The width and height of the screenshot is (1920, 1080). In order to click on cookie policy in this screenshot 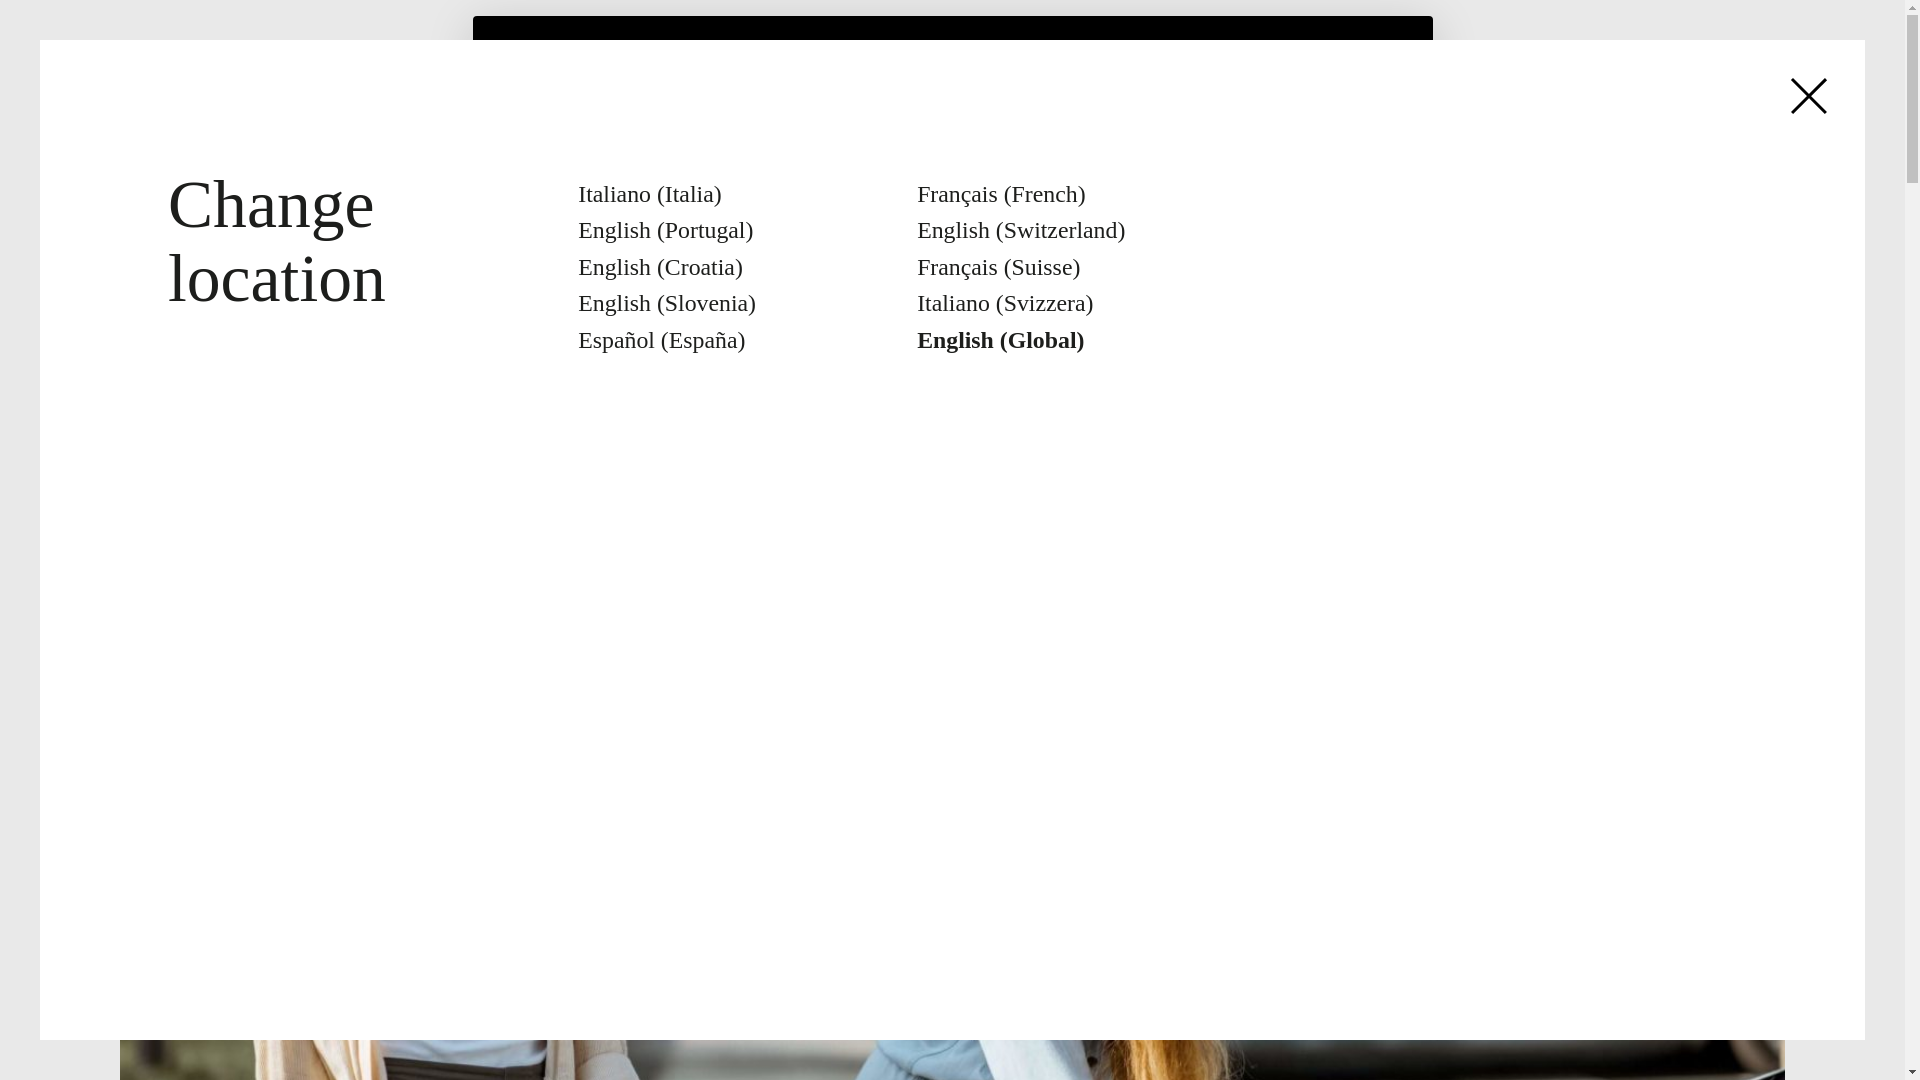, I will do `click(964, 100)`.